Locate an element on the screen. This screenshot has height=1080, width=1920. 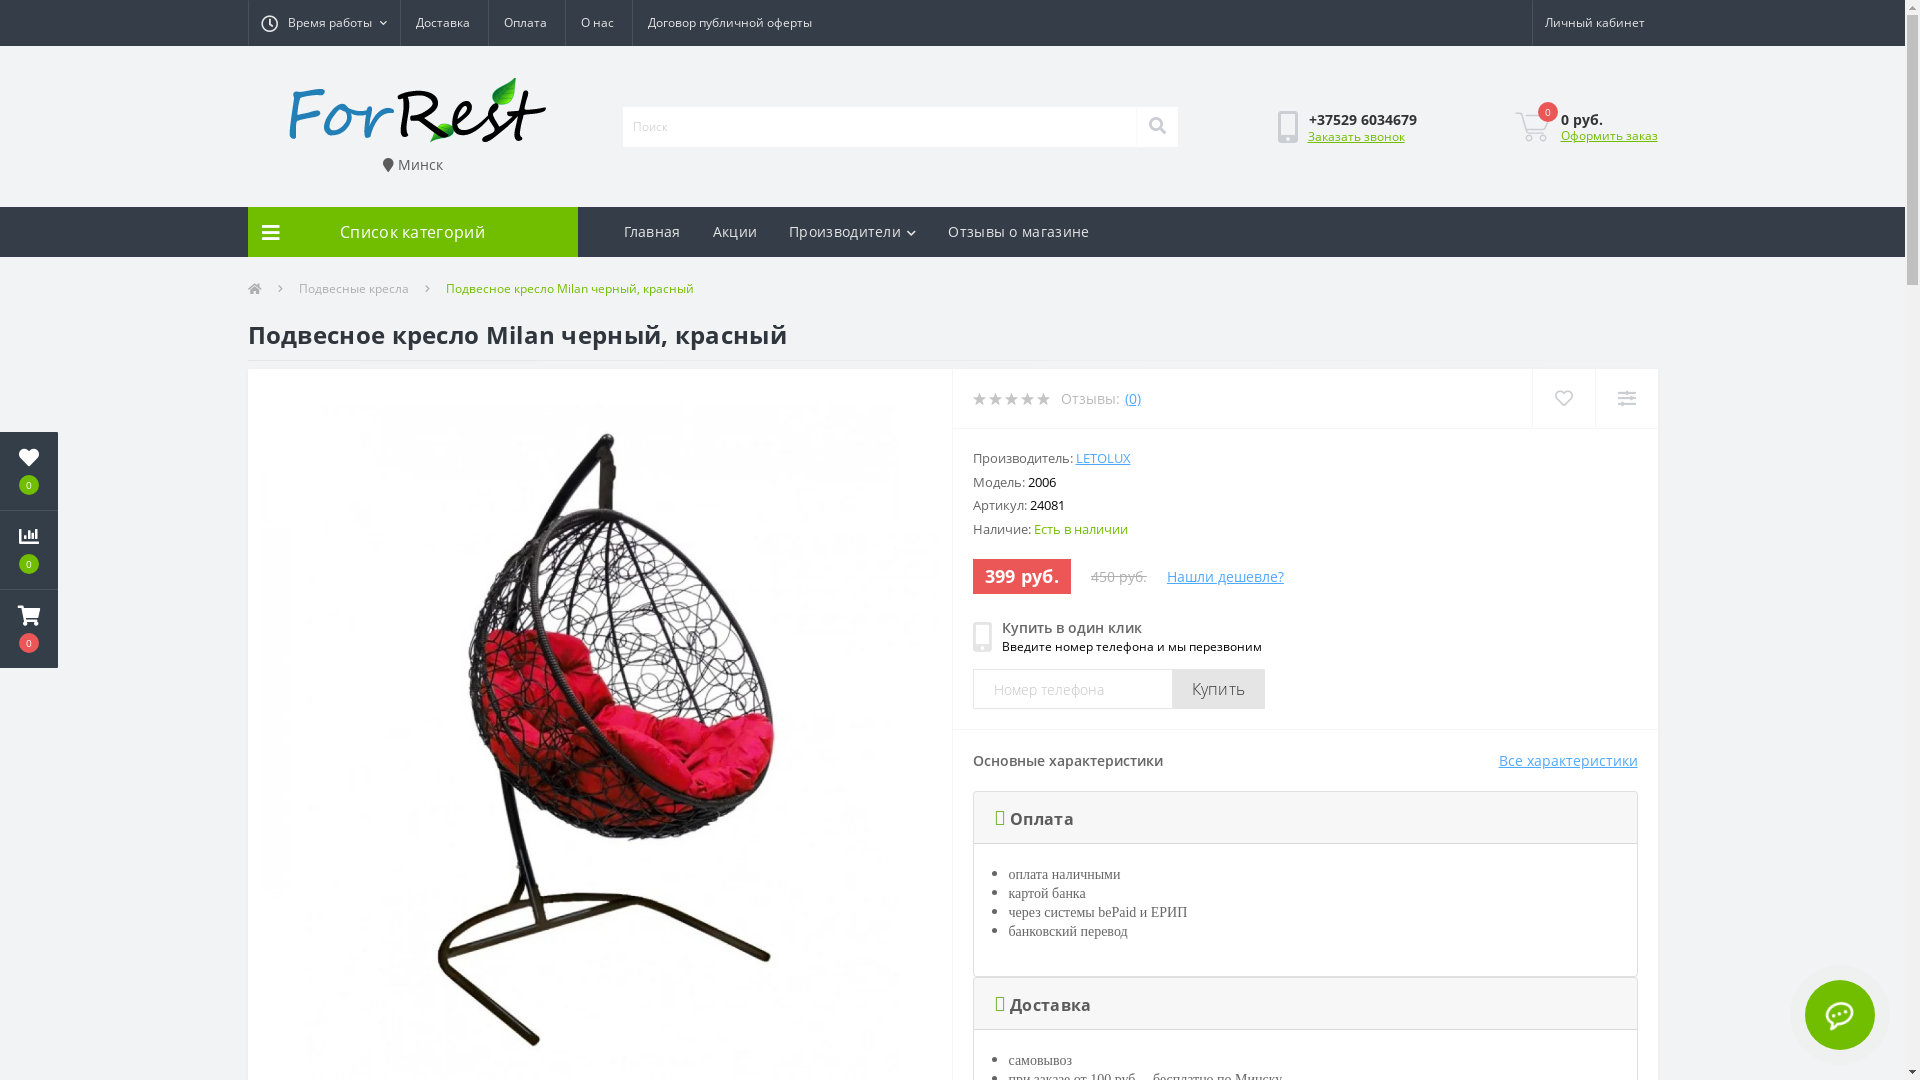
(0) is located at coordinates (1132, 398).